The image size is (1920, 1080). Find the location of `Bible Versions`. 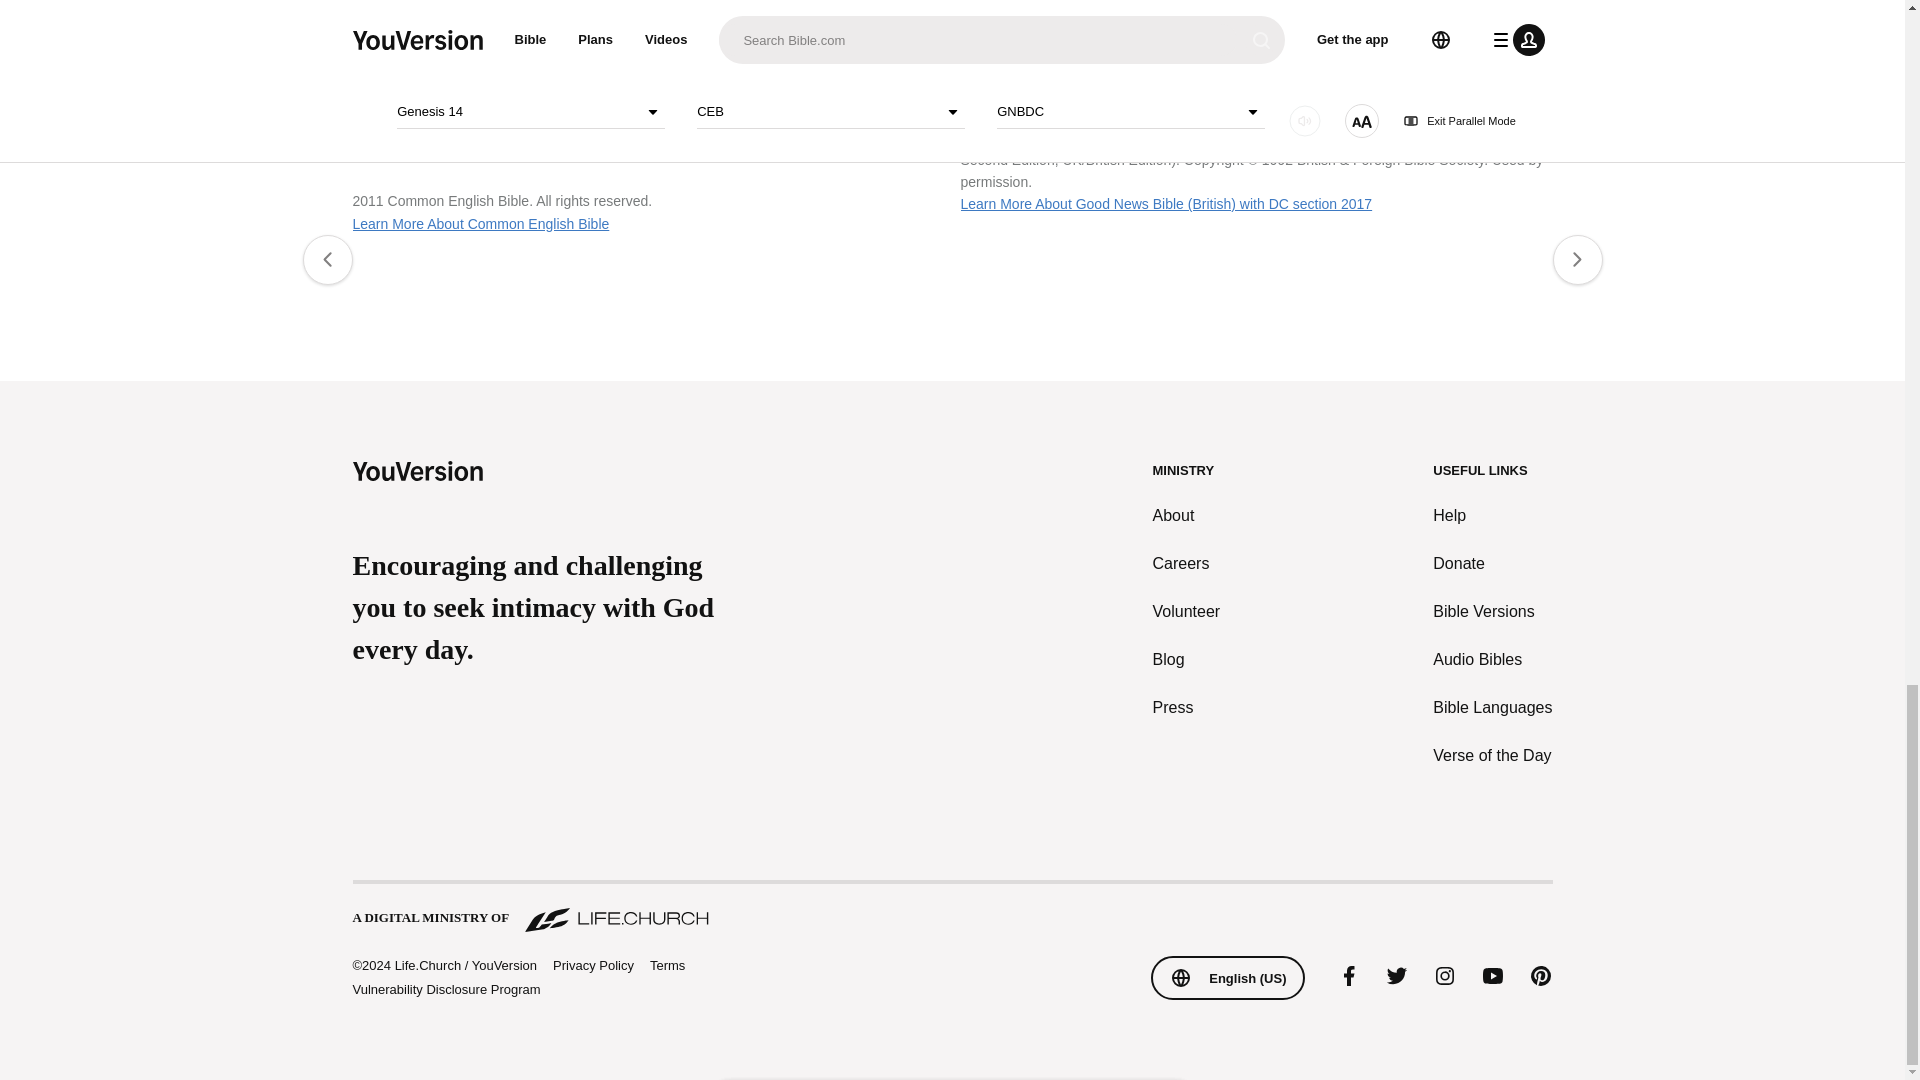

Bible Versions is located at coordinates (1492, 612).